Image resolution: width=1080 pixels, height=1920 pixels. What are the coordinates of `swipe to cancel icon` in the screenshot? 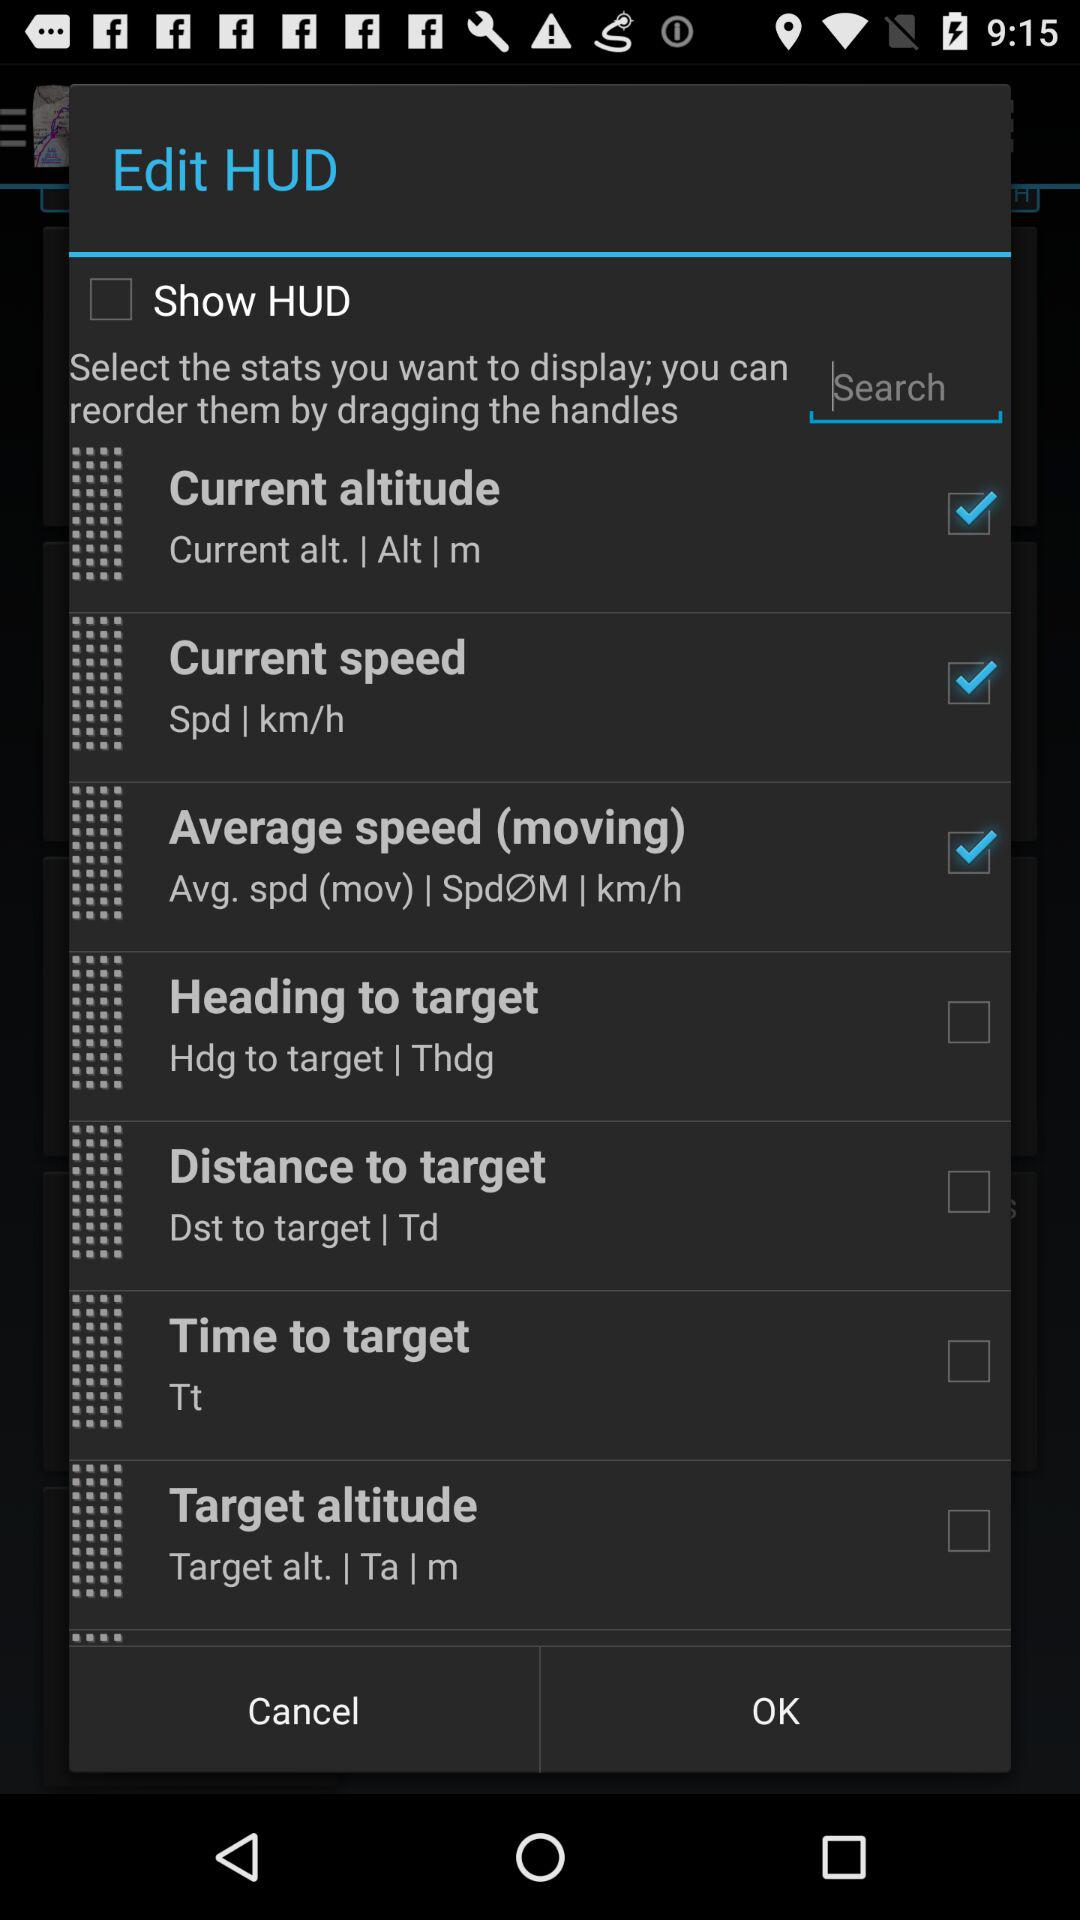 It's located at (304, 1710).